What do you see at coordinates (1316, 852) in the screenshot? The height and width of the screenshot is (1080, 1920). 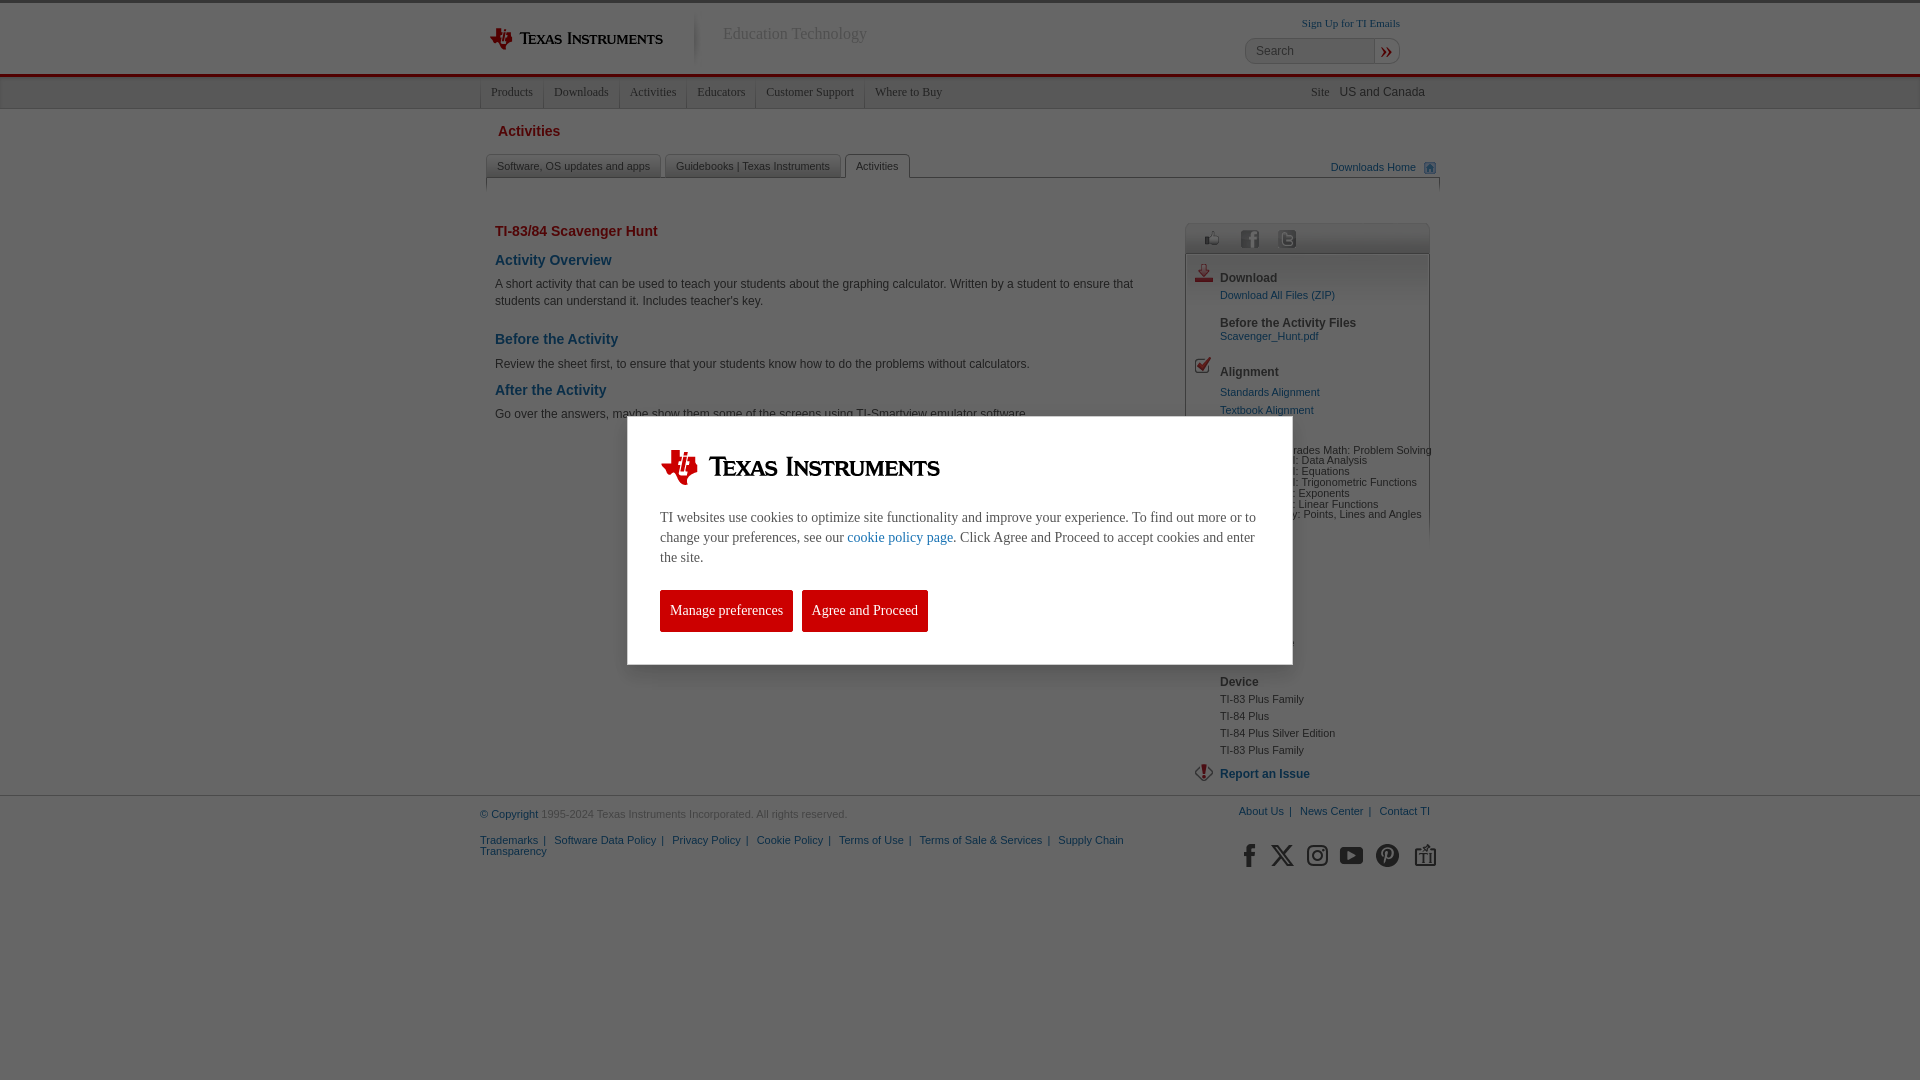 I see `Instagram` at bounding box center [1316, 852].